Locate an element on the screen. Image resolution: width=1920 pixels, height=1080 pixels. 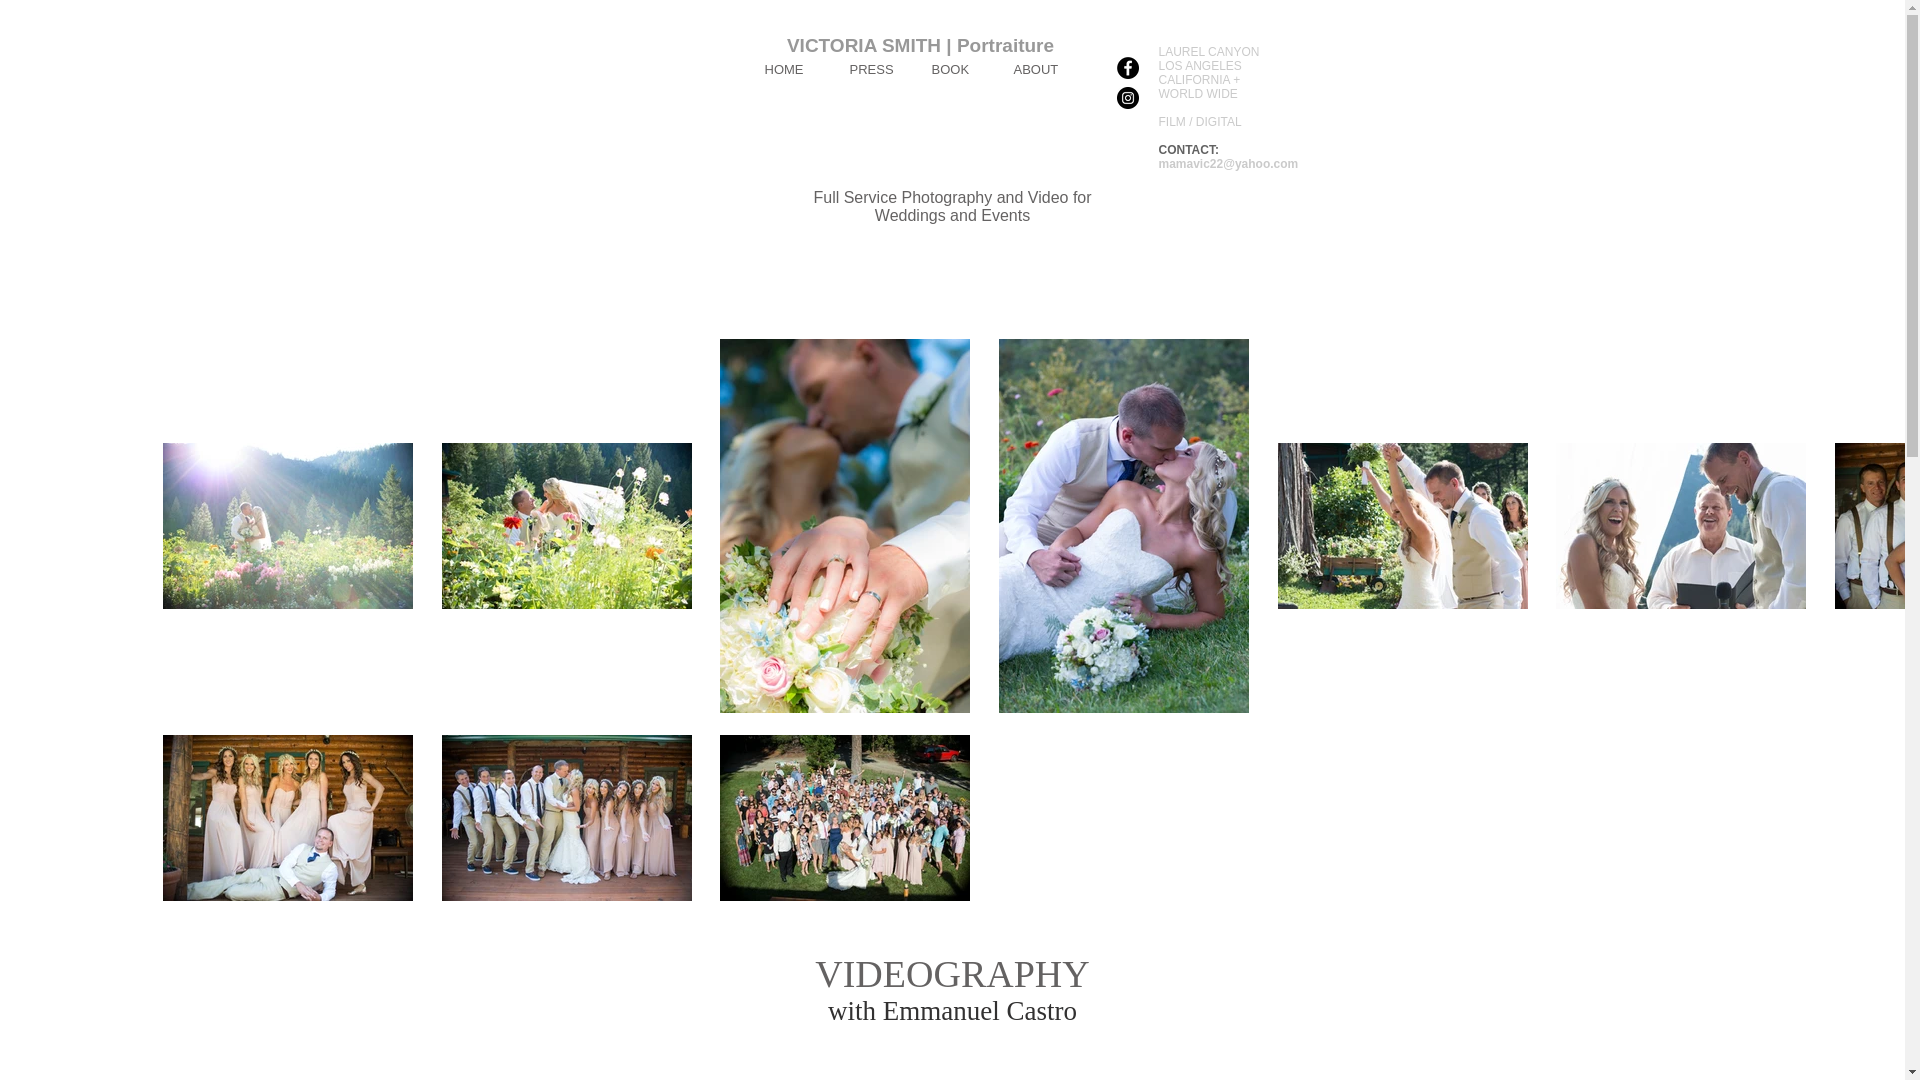
BOOK is located at coordinates (956, 70).